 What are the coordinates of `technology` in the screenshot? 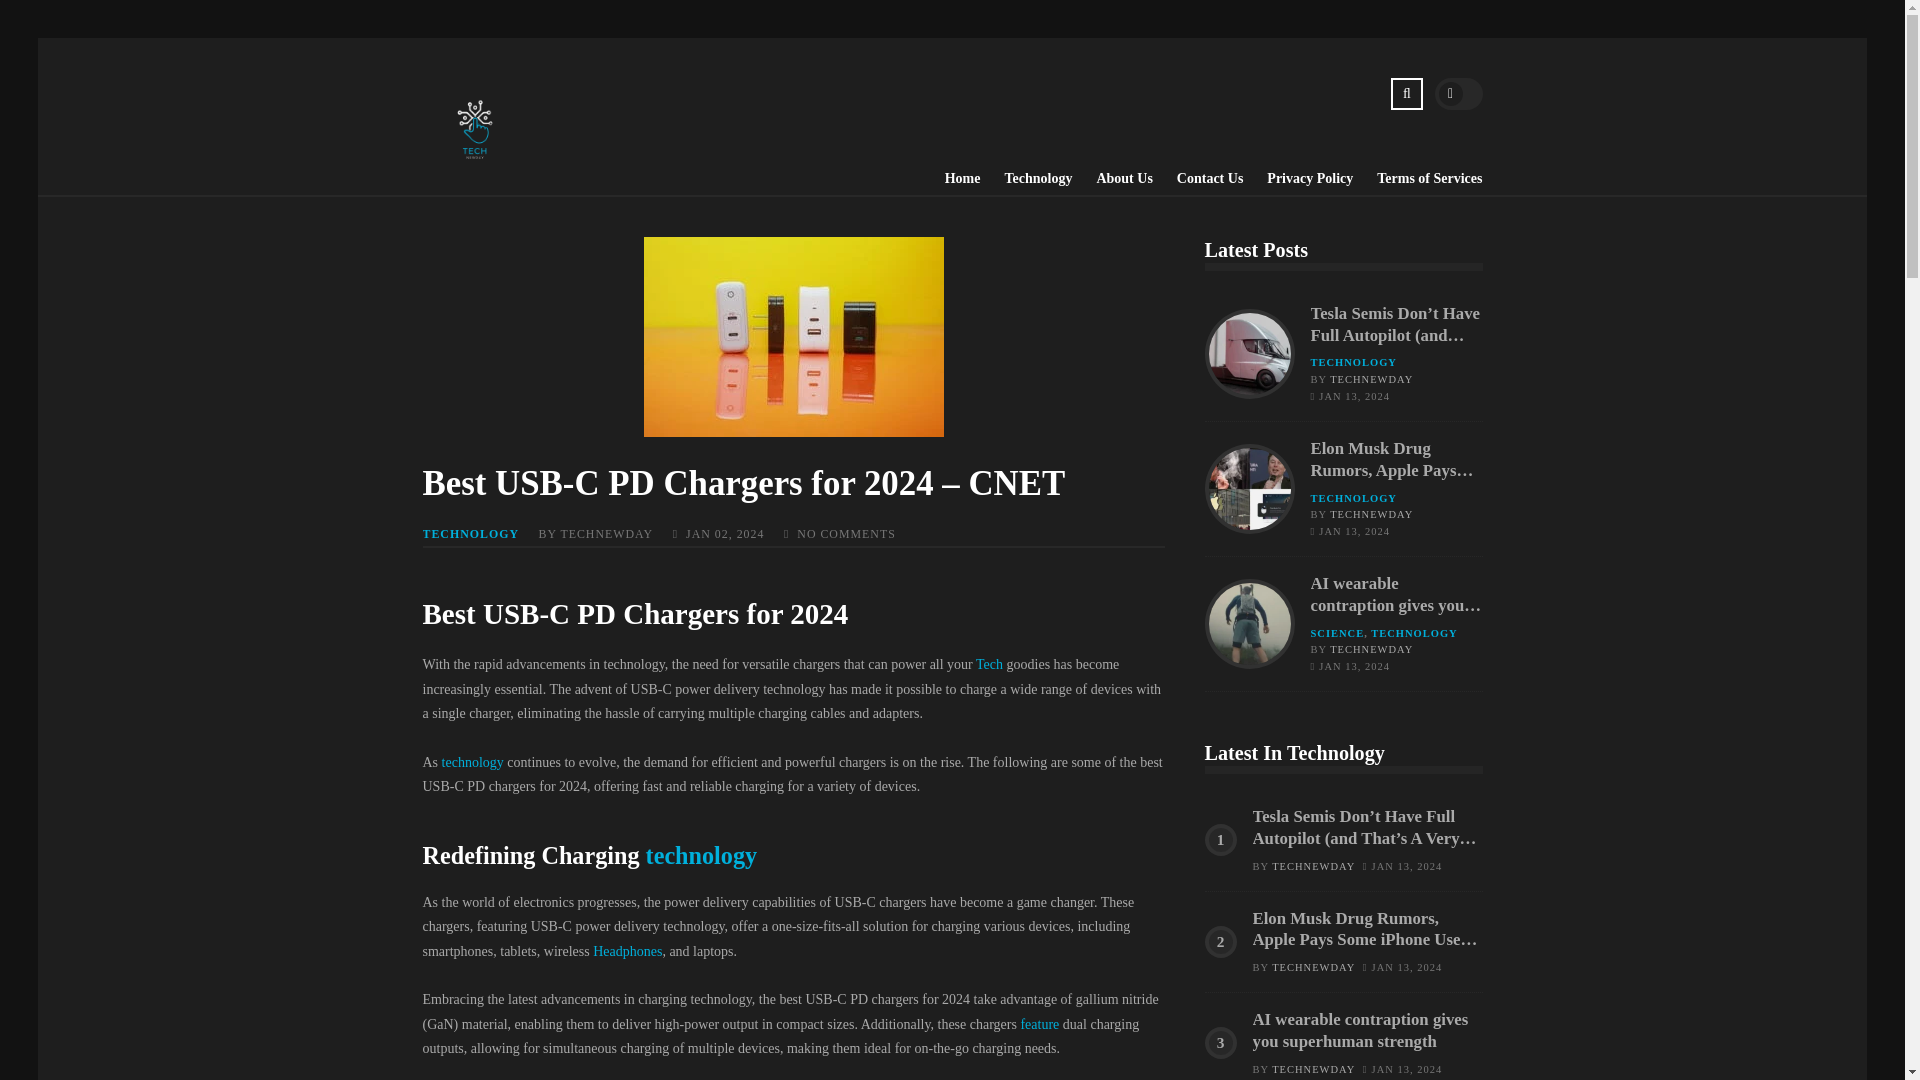 It's located at (472, 762).